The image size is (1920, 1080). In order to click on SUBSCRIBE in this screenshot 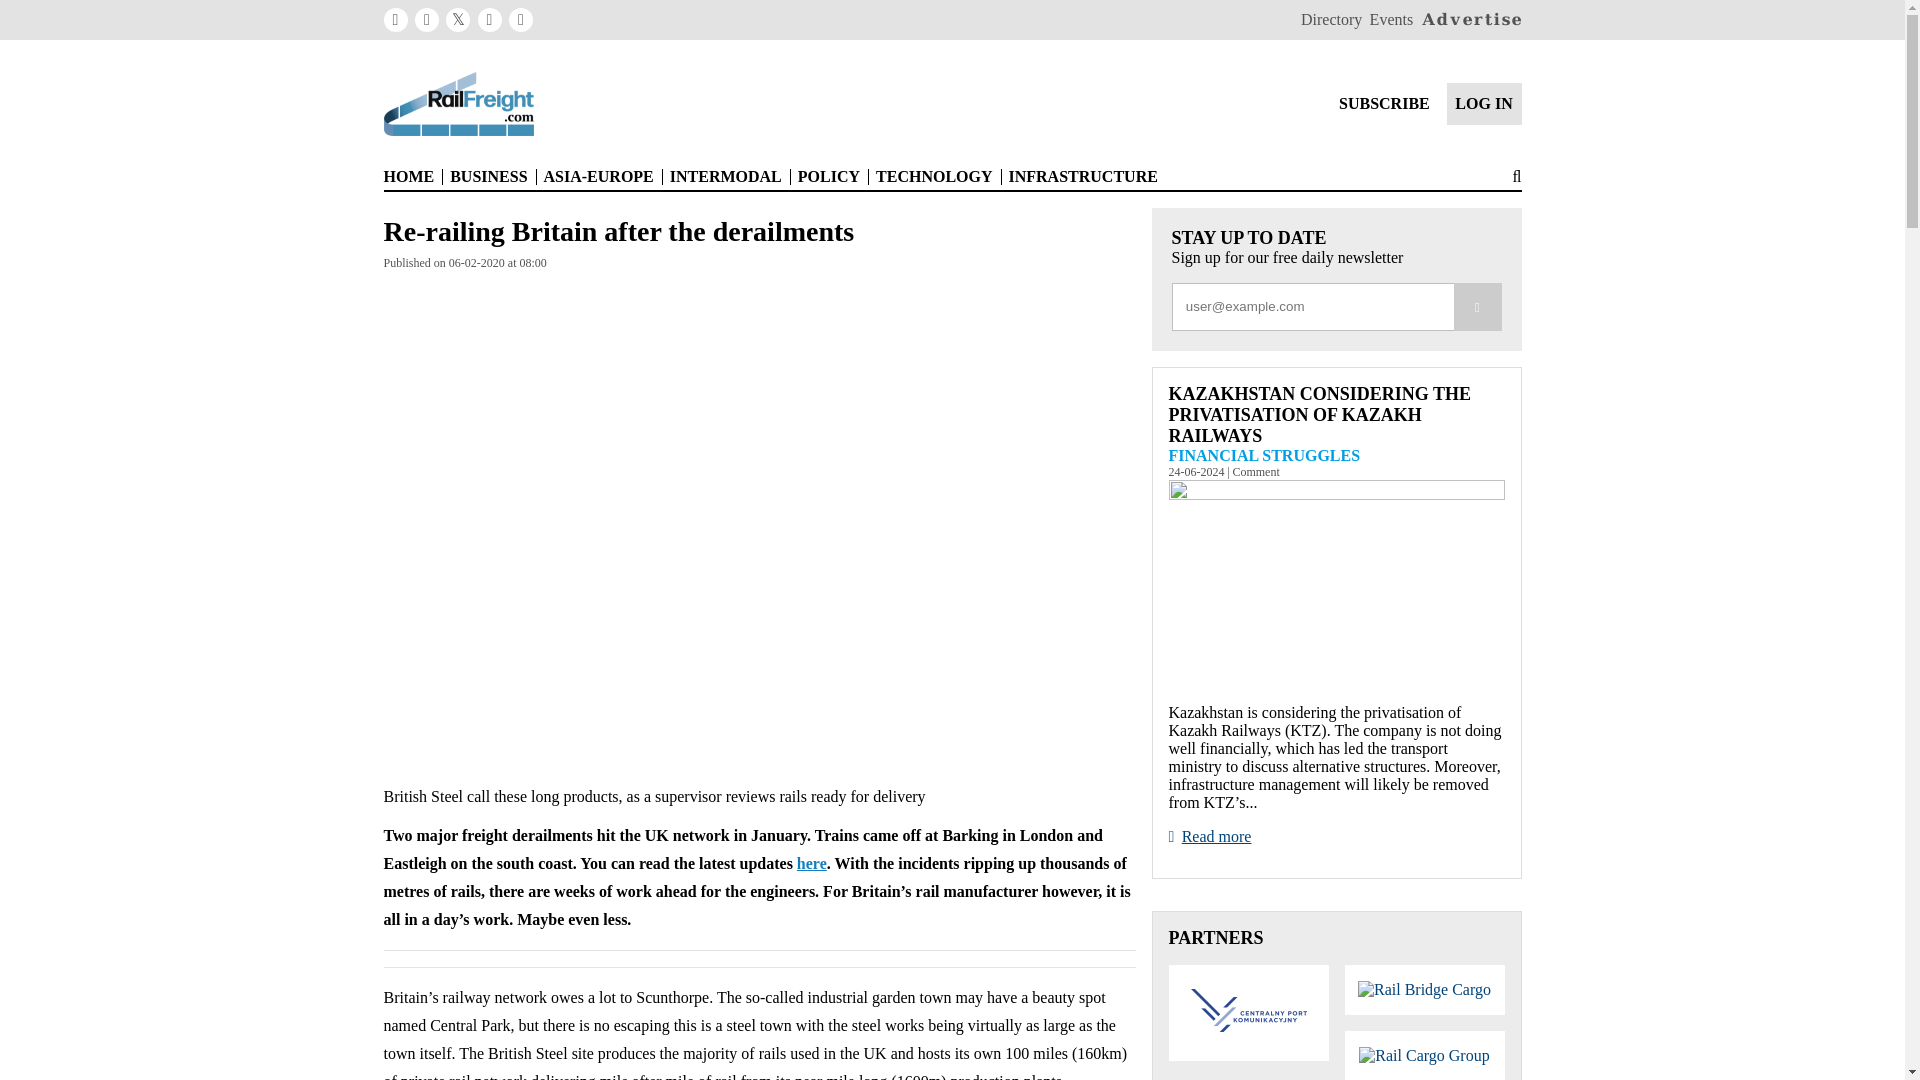, I will do `click(1384, 104)`.